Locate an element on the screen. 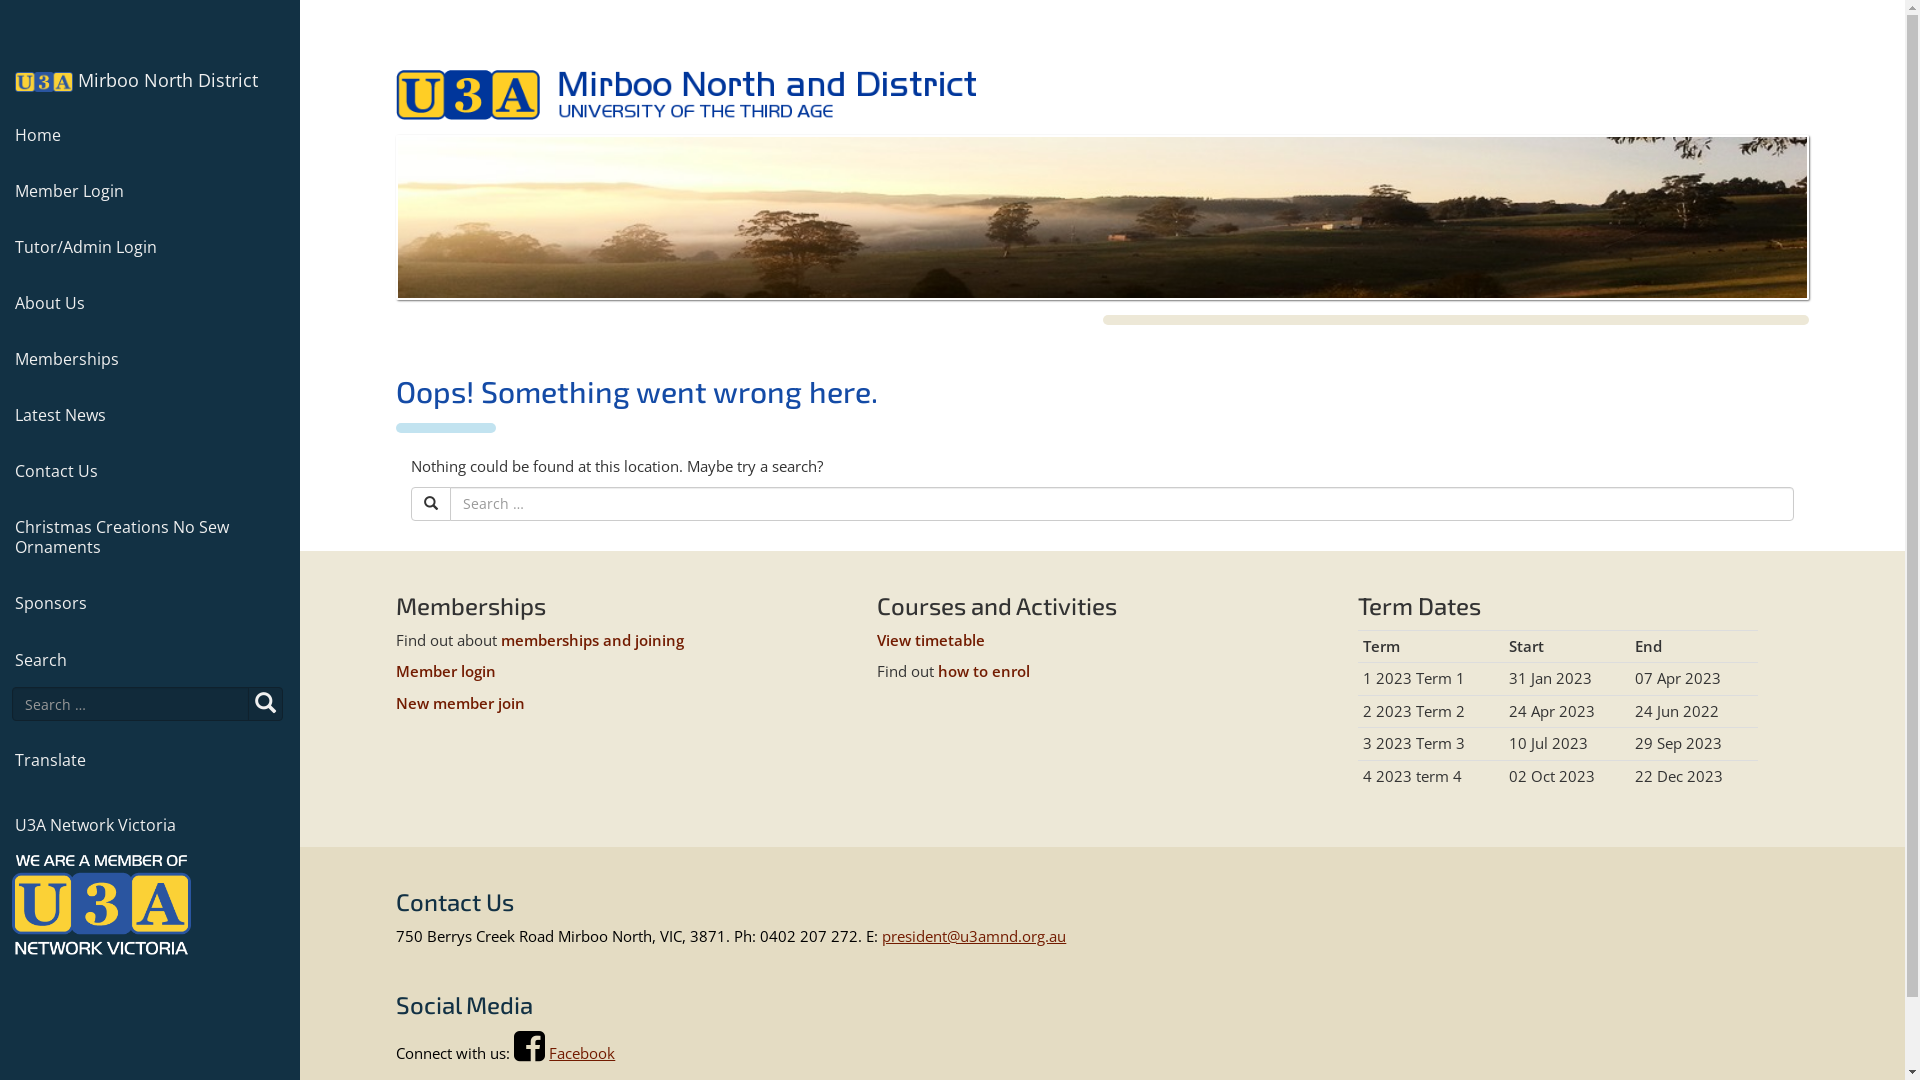 This screenshot has width=1920, height=1080. memberships and joining is located at coordinates (592, 640).